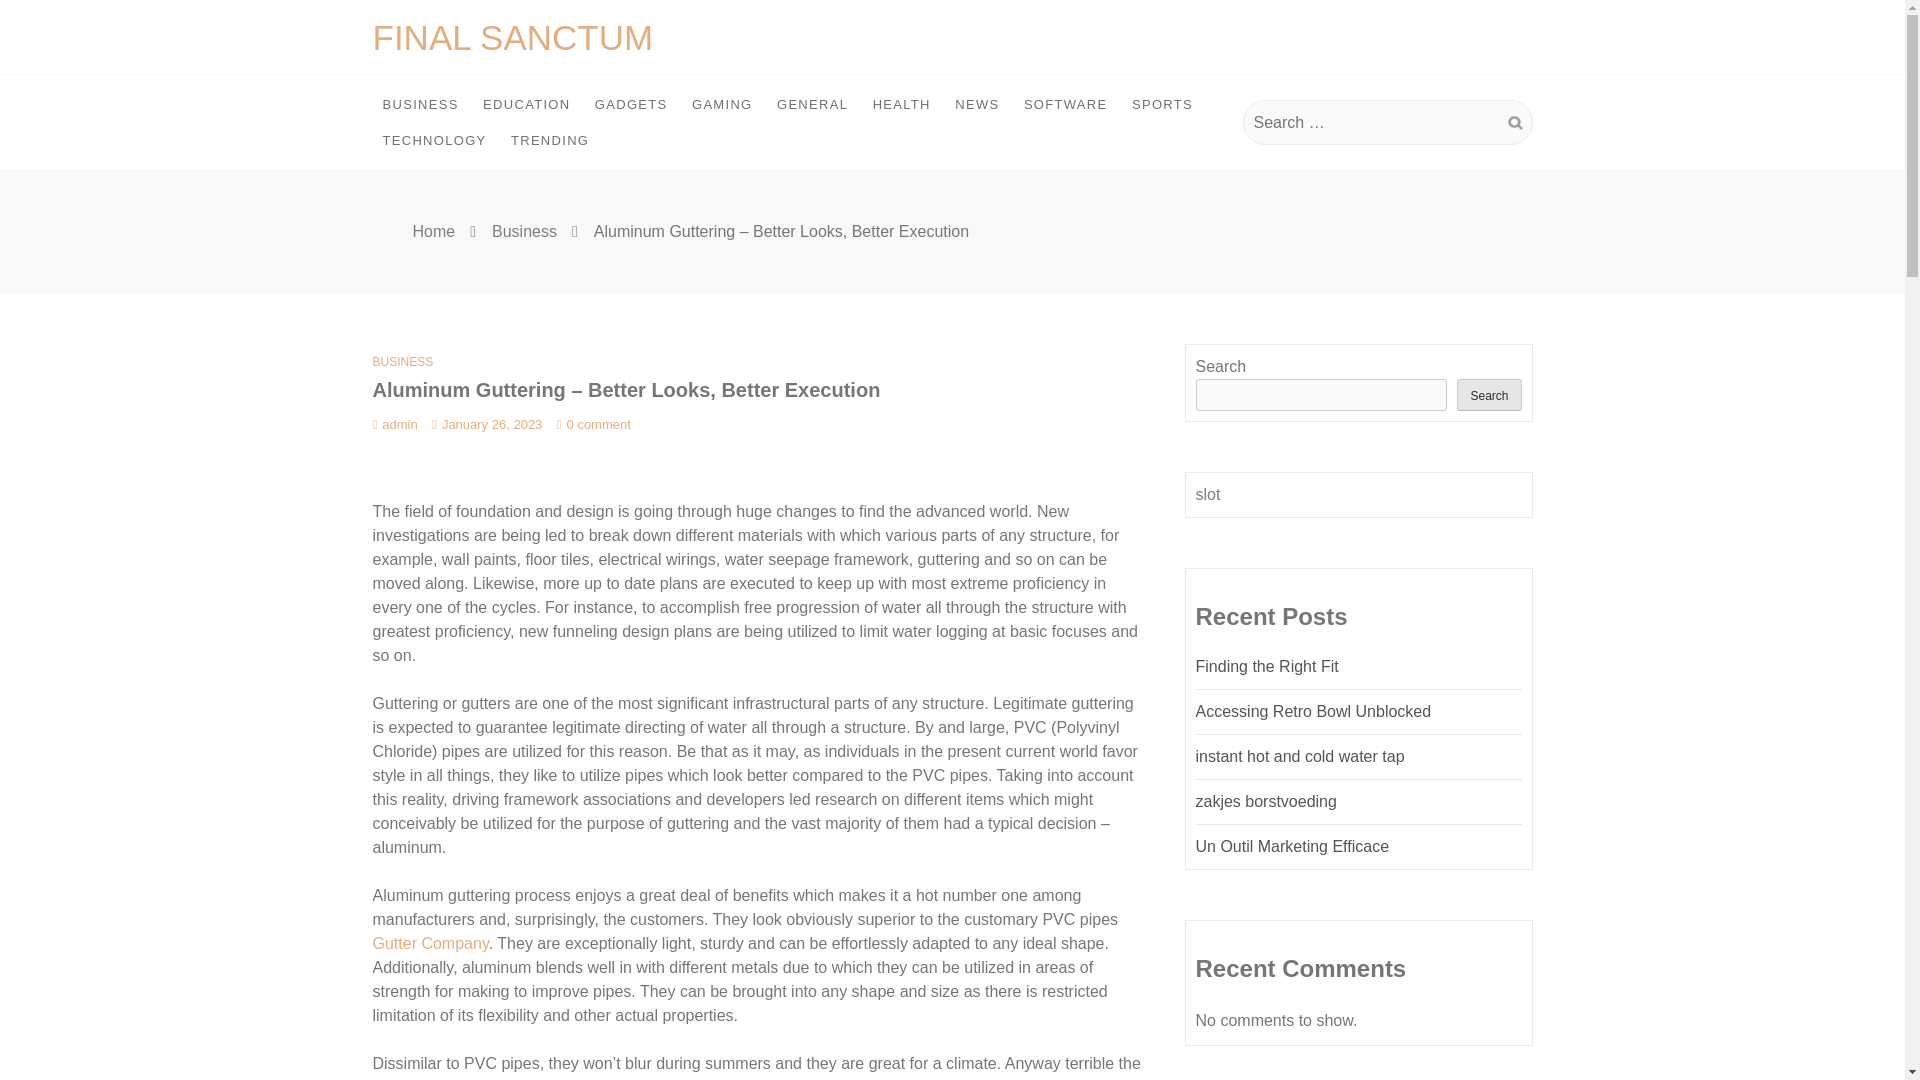 The image size is (1920, 1080). What do you see at coordinates (434, 230) in the screenshot?
I see `Home` at bounding box center [434, 230].